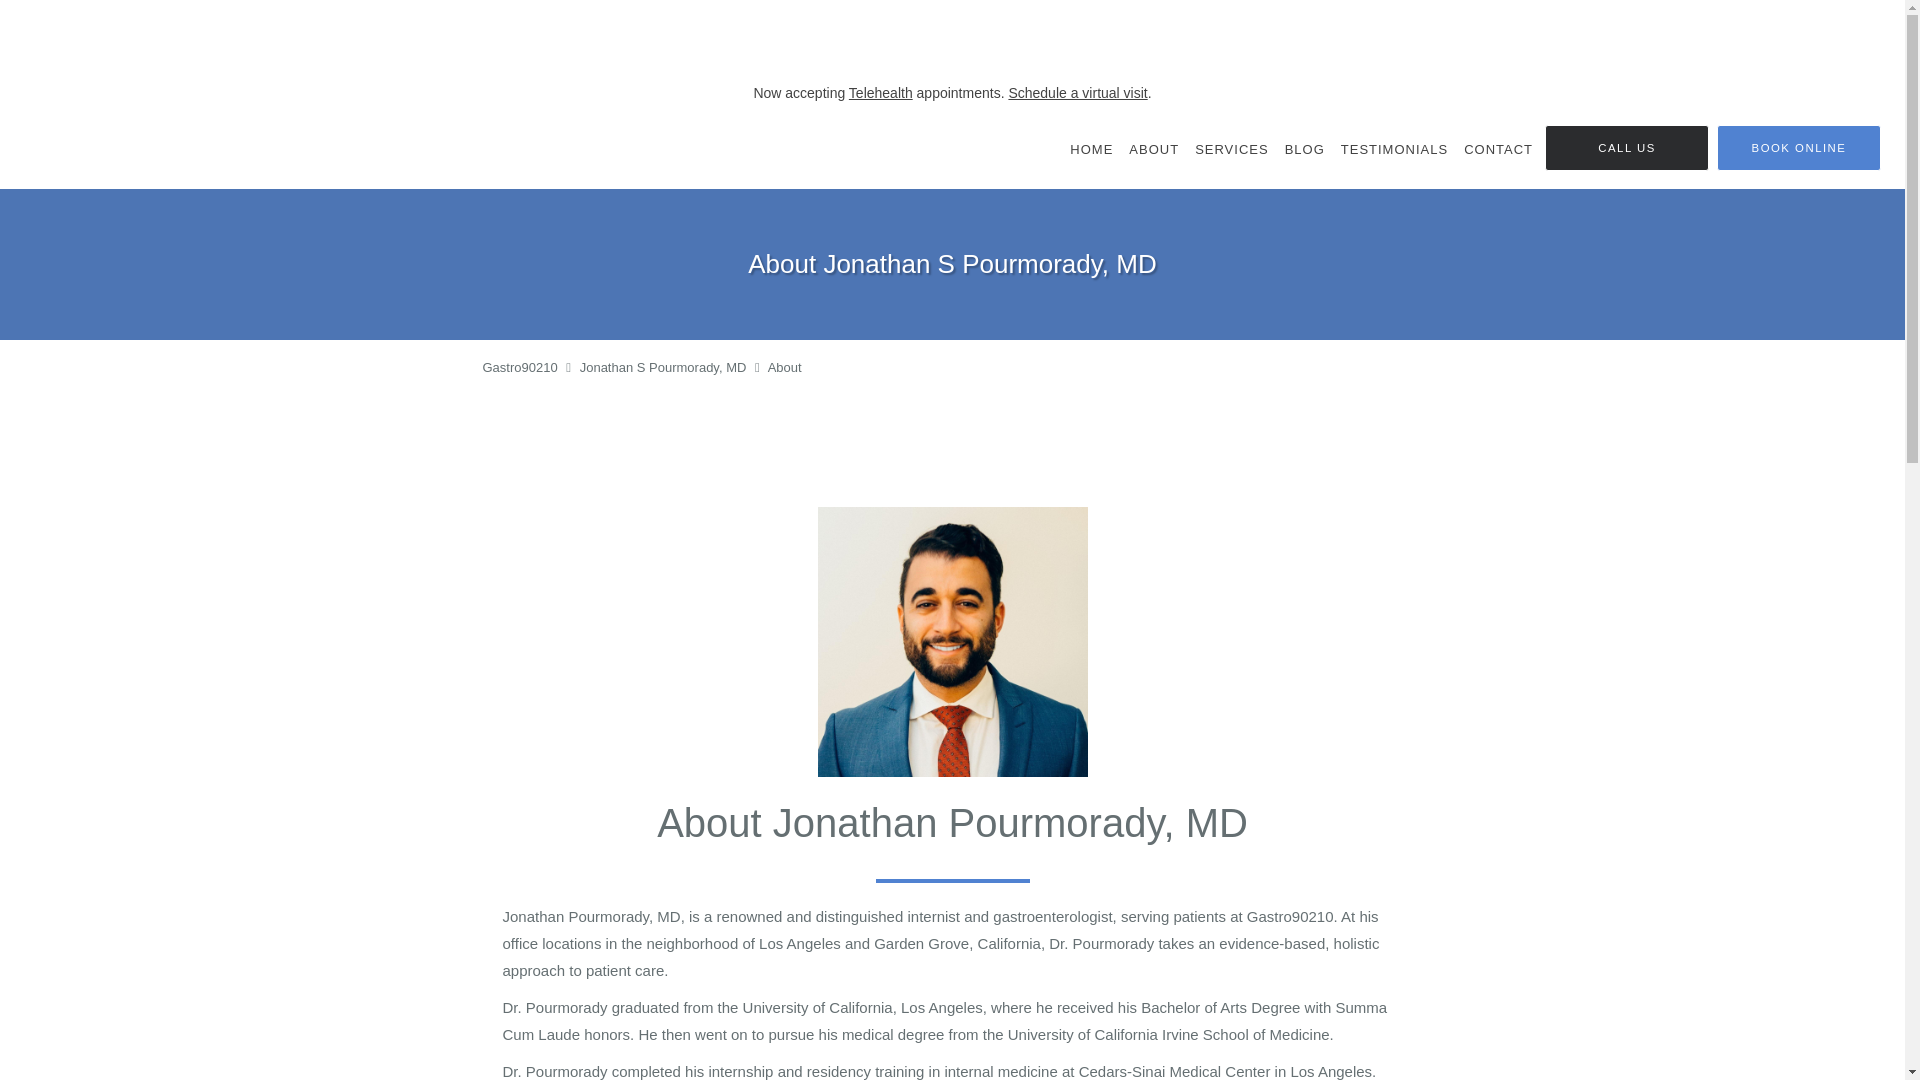  Describe the element at coordinates (98, 118) in the screenshot. I see `Skip to main content` at that location.